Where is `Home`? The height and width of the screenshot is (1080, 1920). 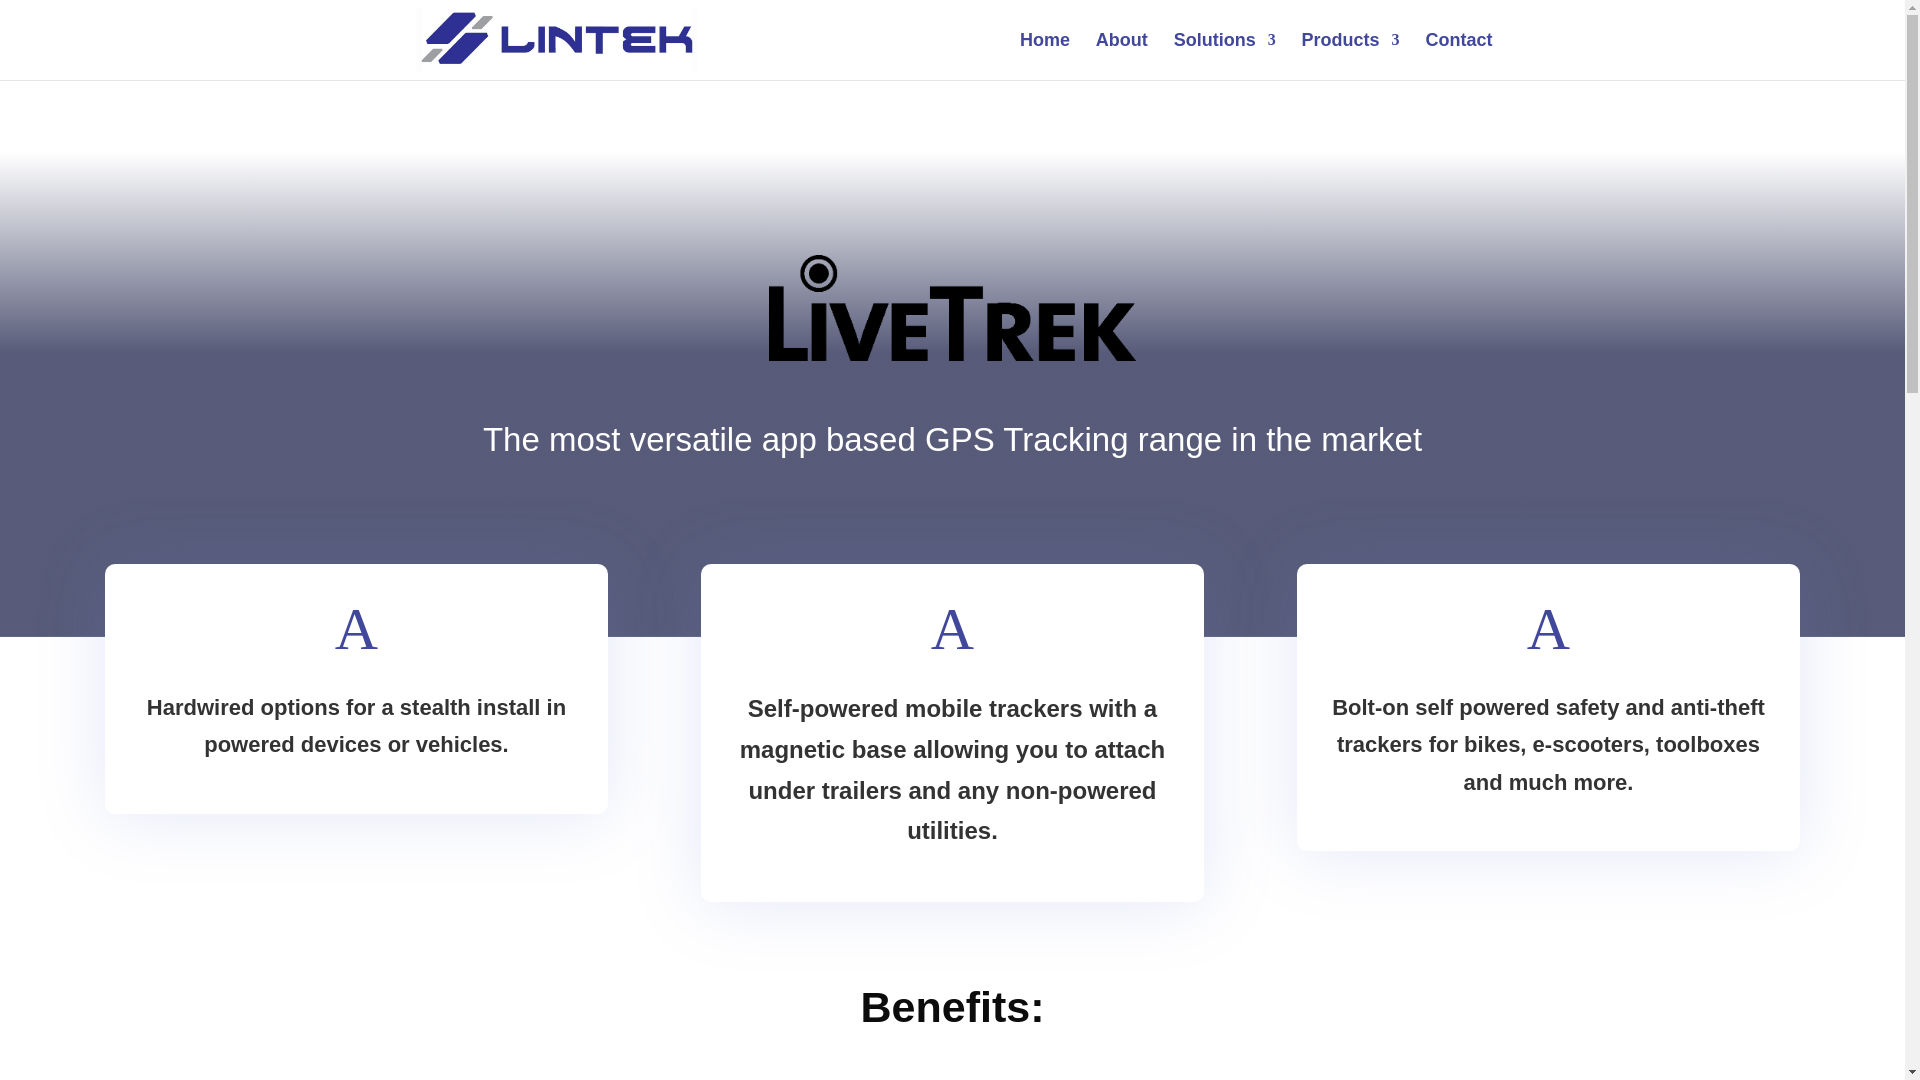
Home is located at coordinates (1044, 56).